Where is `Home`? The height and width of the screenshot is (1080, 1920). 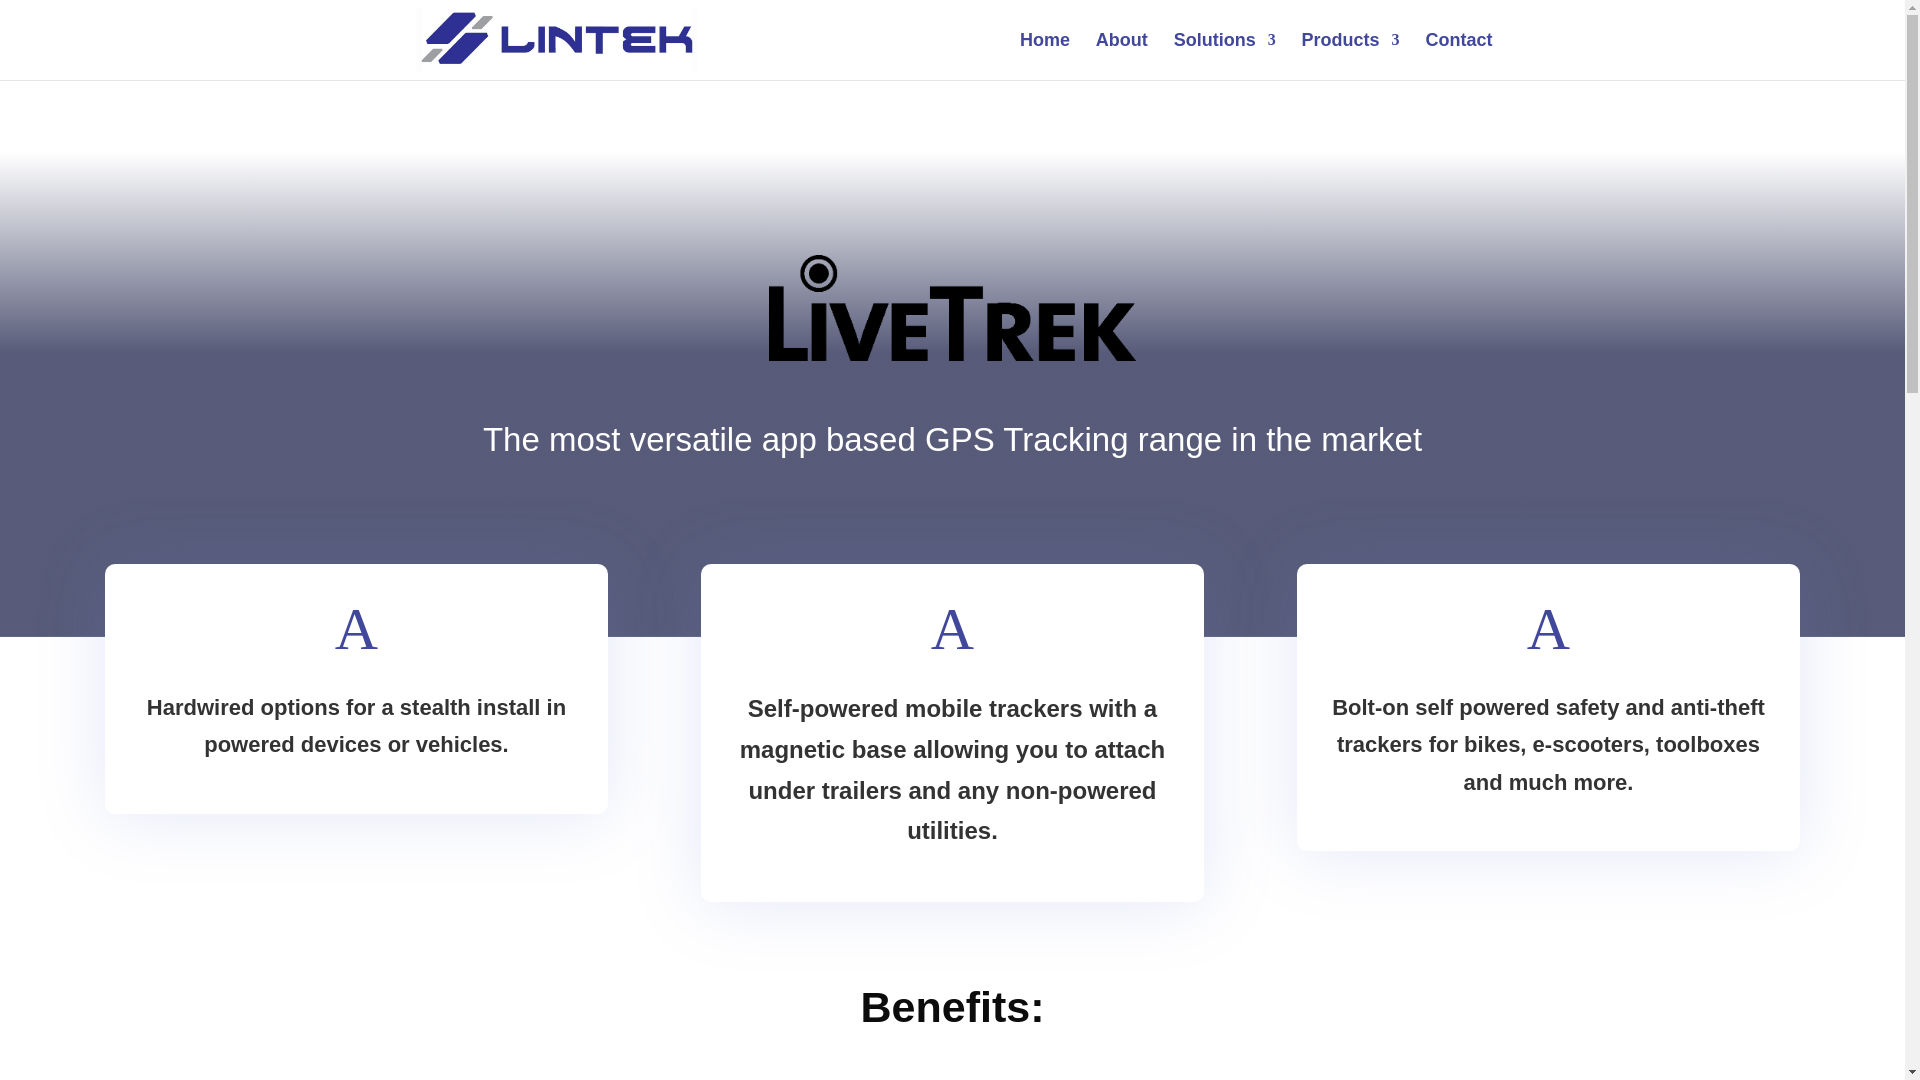
Home is located at coordinates (1044, 56).